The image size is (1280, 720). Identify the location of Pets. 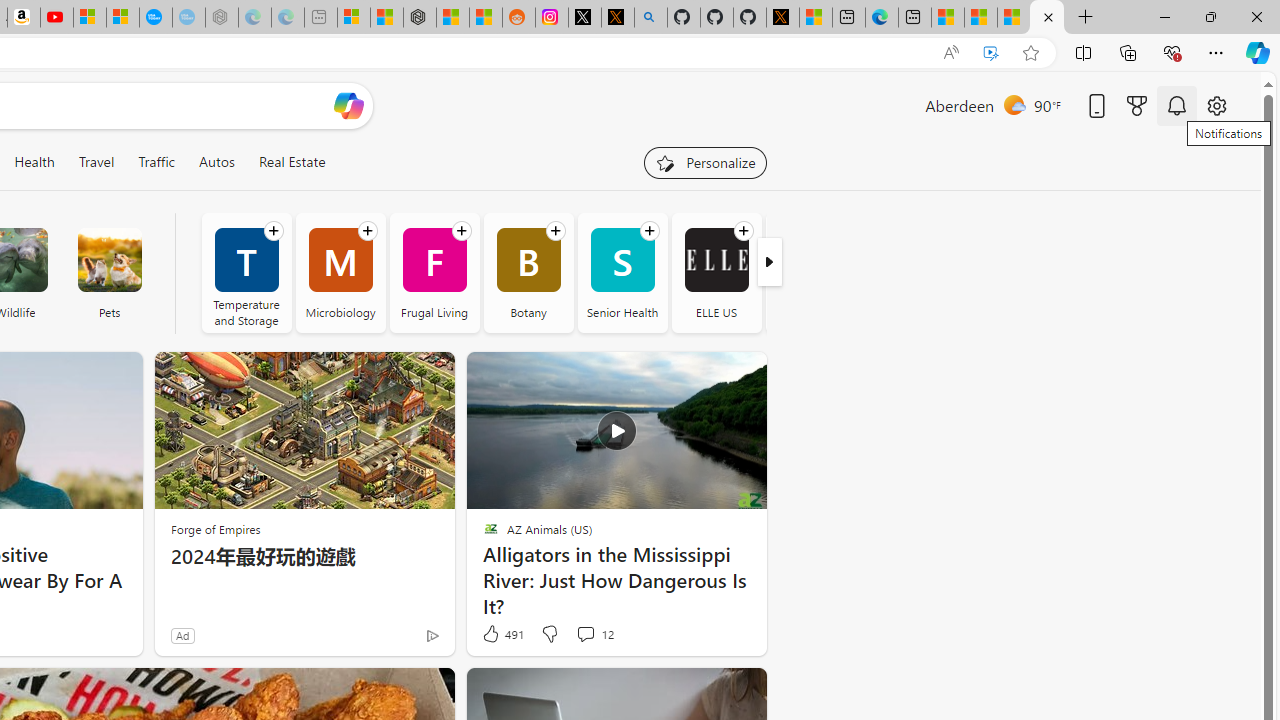
(109, 272).